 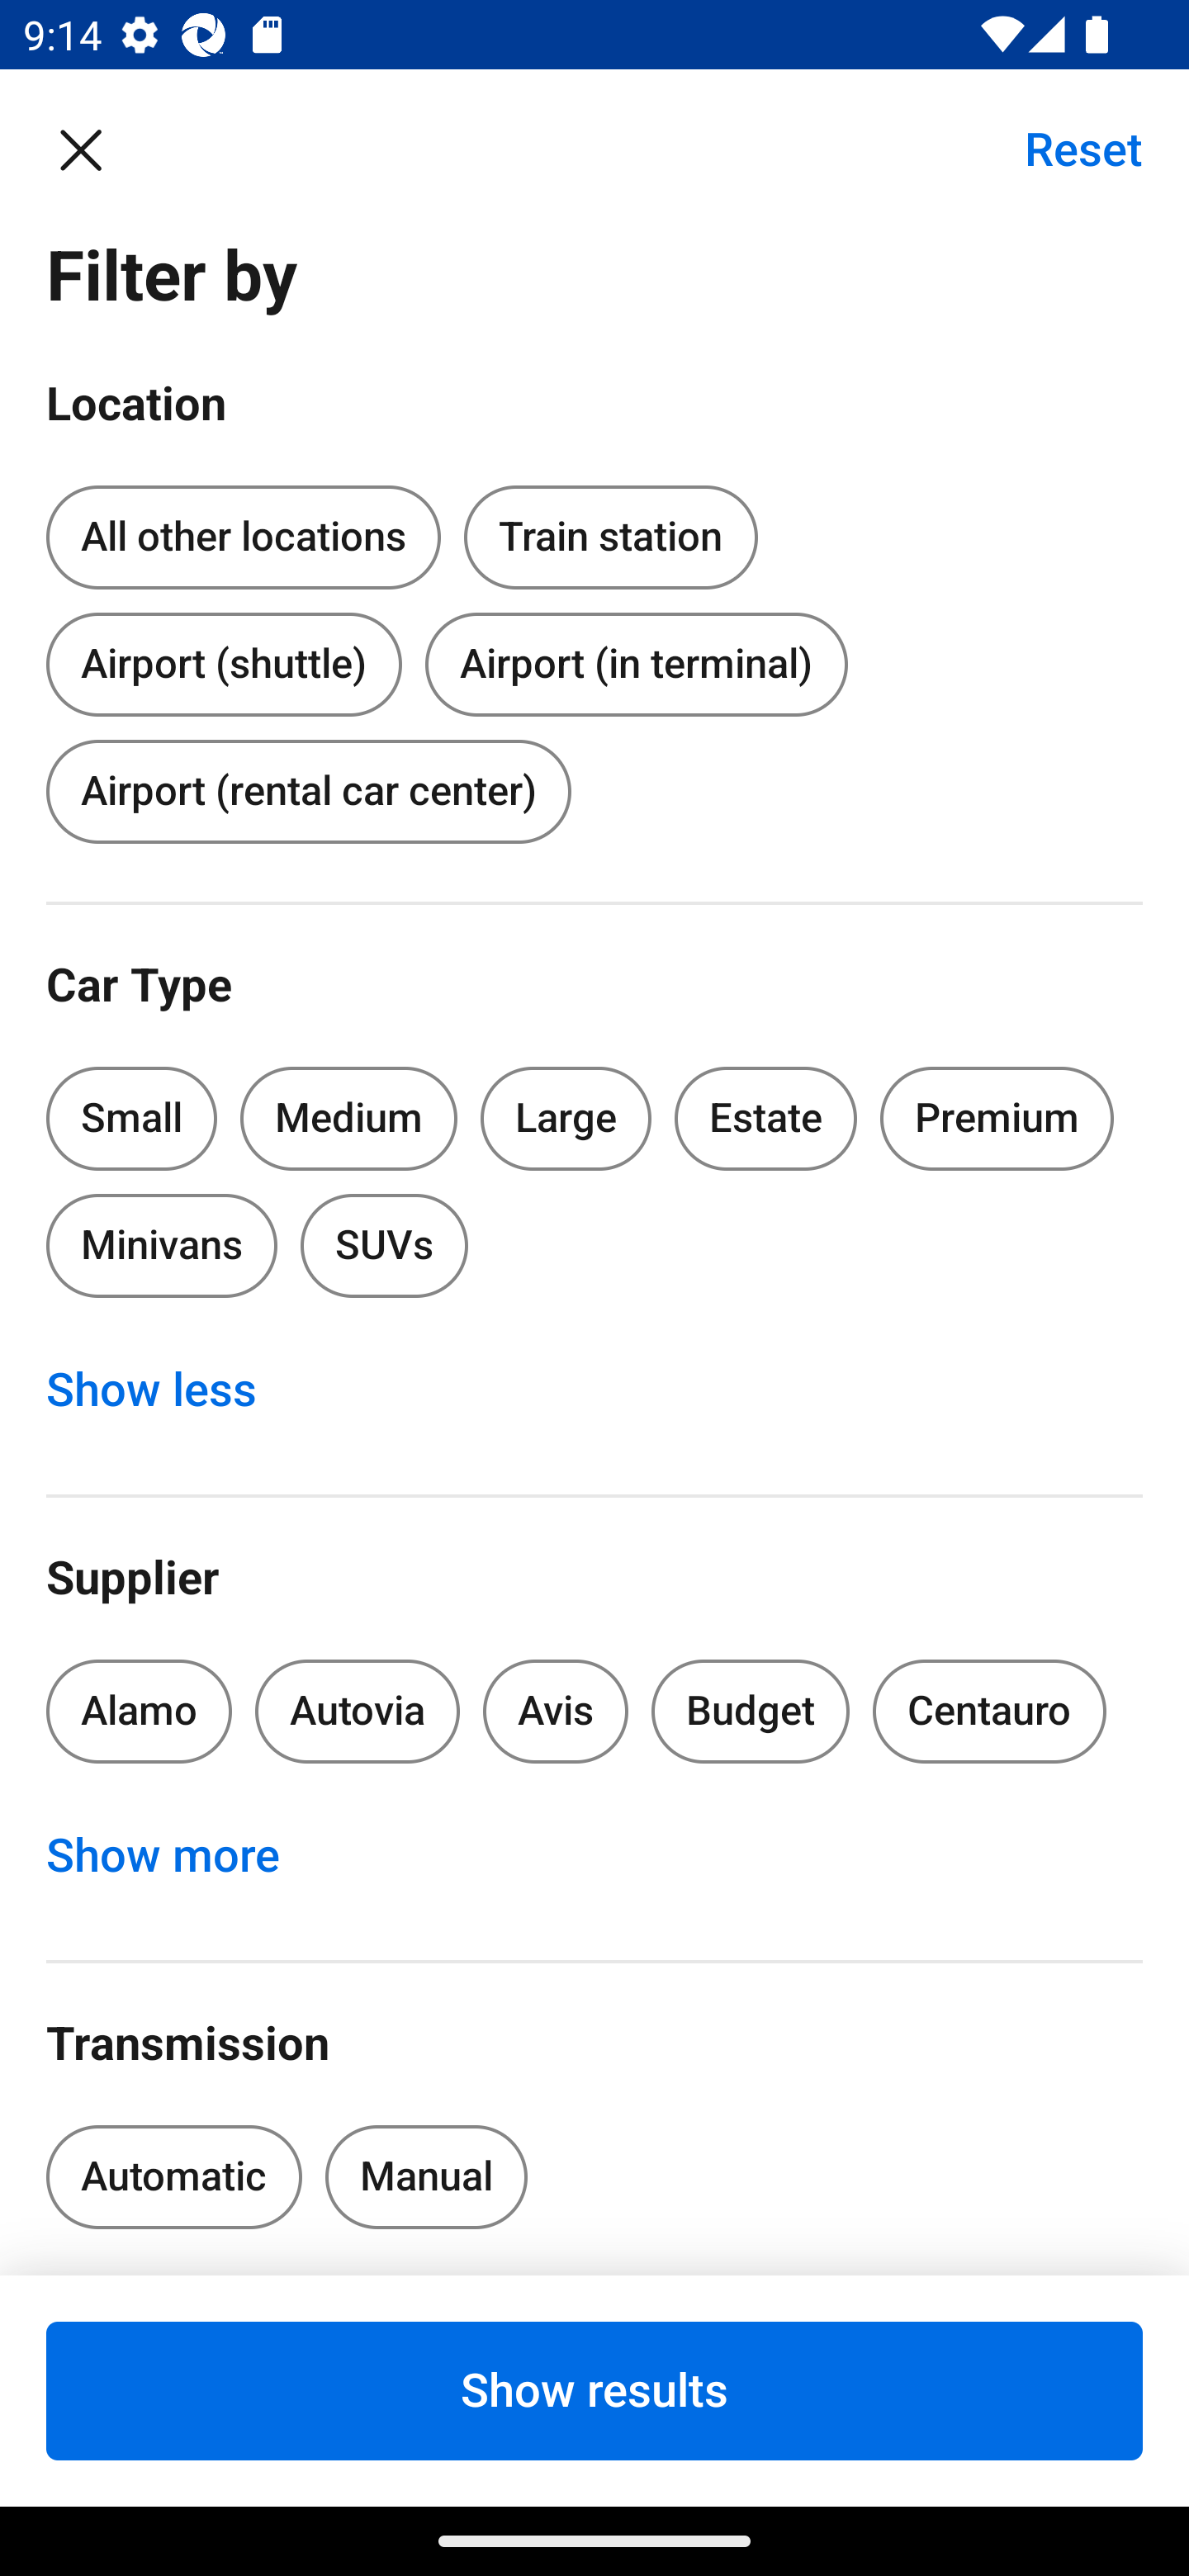 What do you see at coordinates (610, 532) in the screenshot?
I see `Train station` at bounding box center [610, 532].